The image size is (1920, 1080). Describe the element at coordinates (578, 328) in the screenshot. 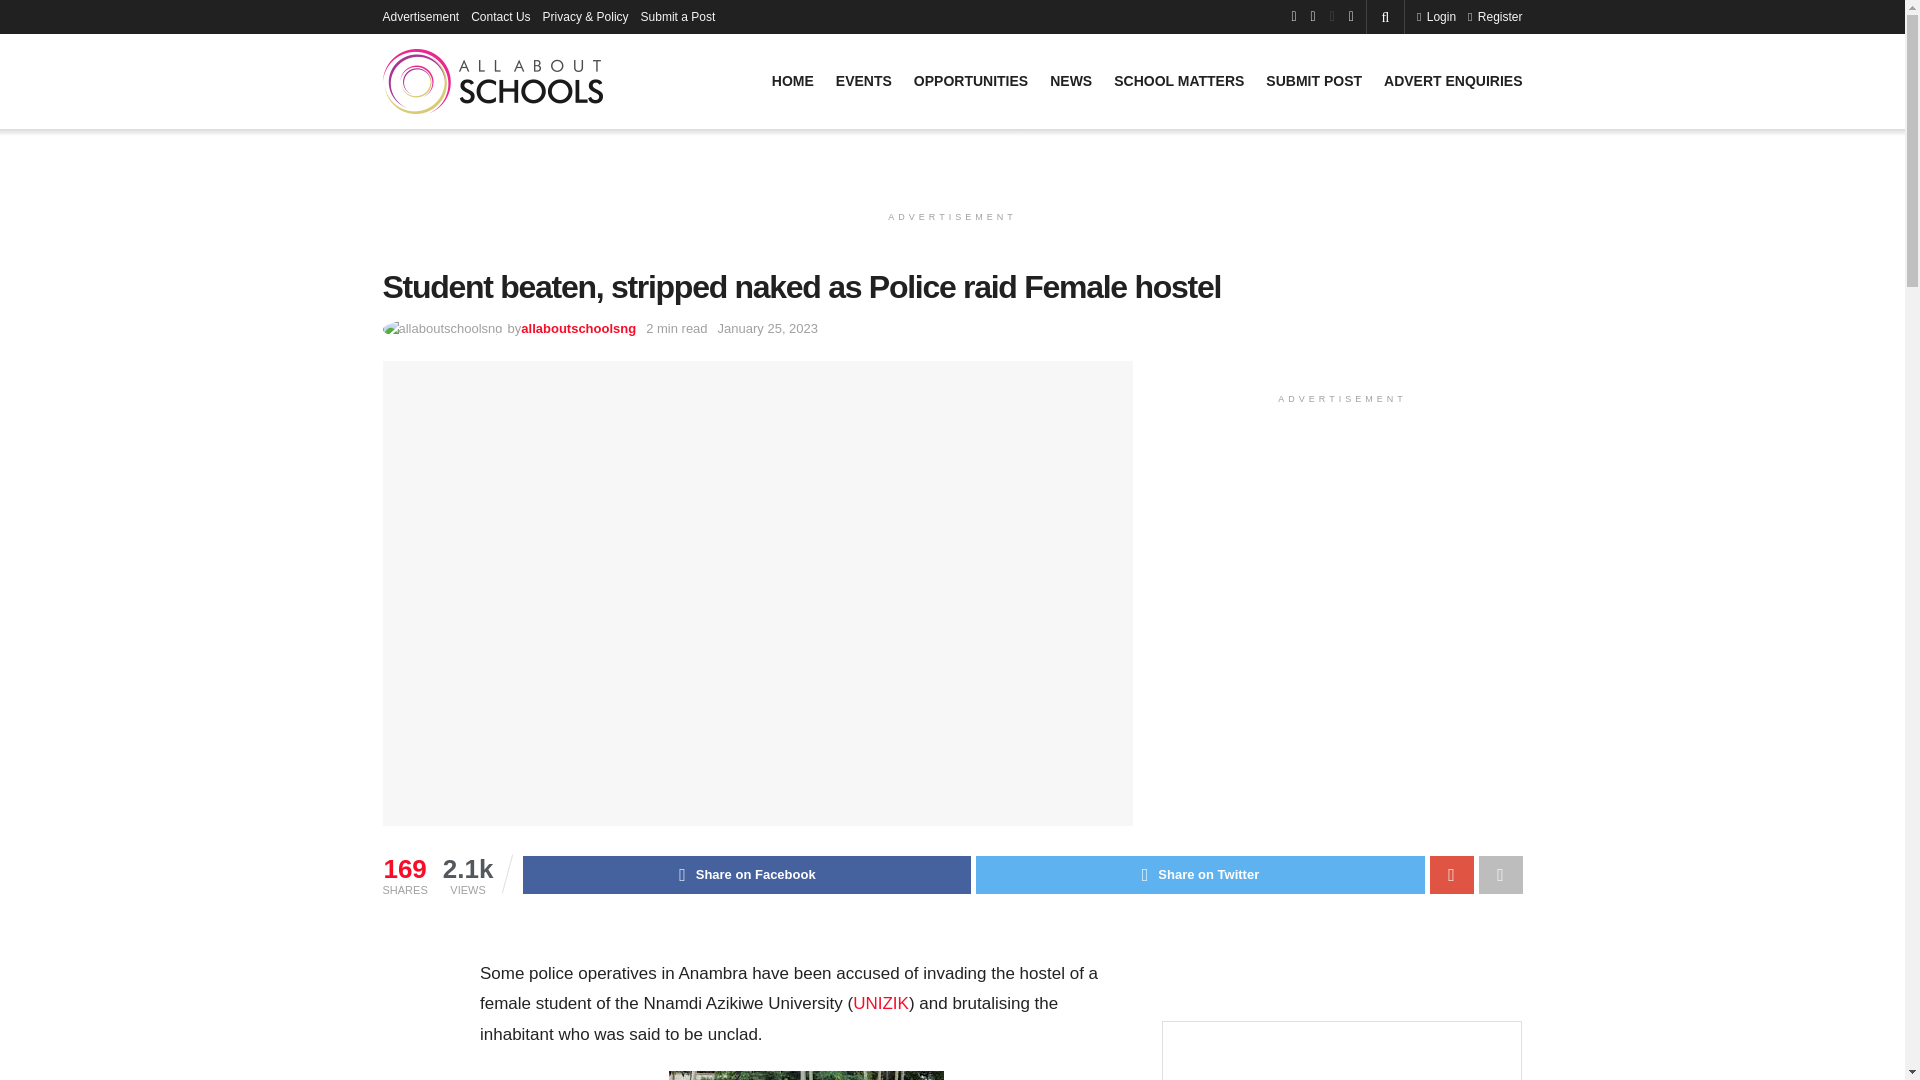

I see `allaboutschoolsng` at that location.